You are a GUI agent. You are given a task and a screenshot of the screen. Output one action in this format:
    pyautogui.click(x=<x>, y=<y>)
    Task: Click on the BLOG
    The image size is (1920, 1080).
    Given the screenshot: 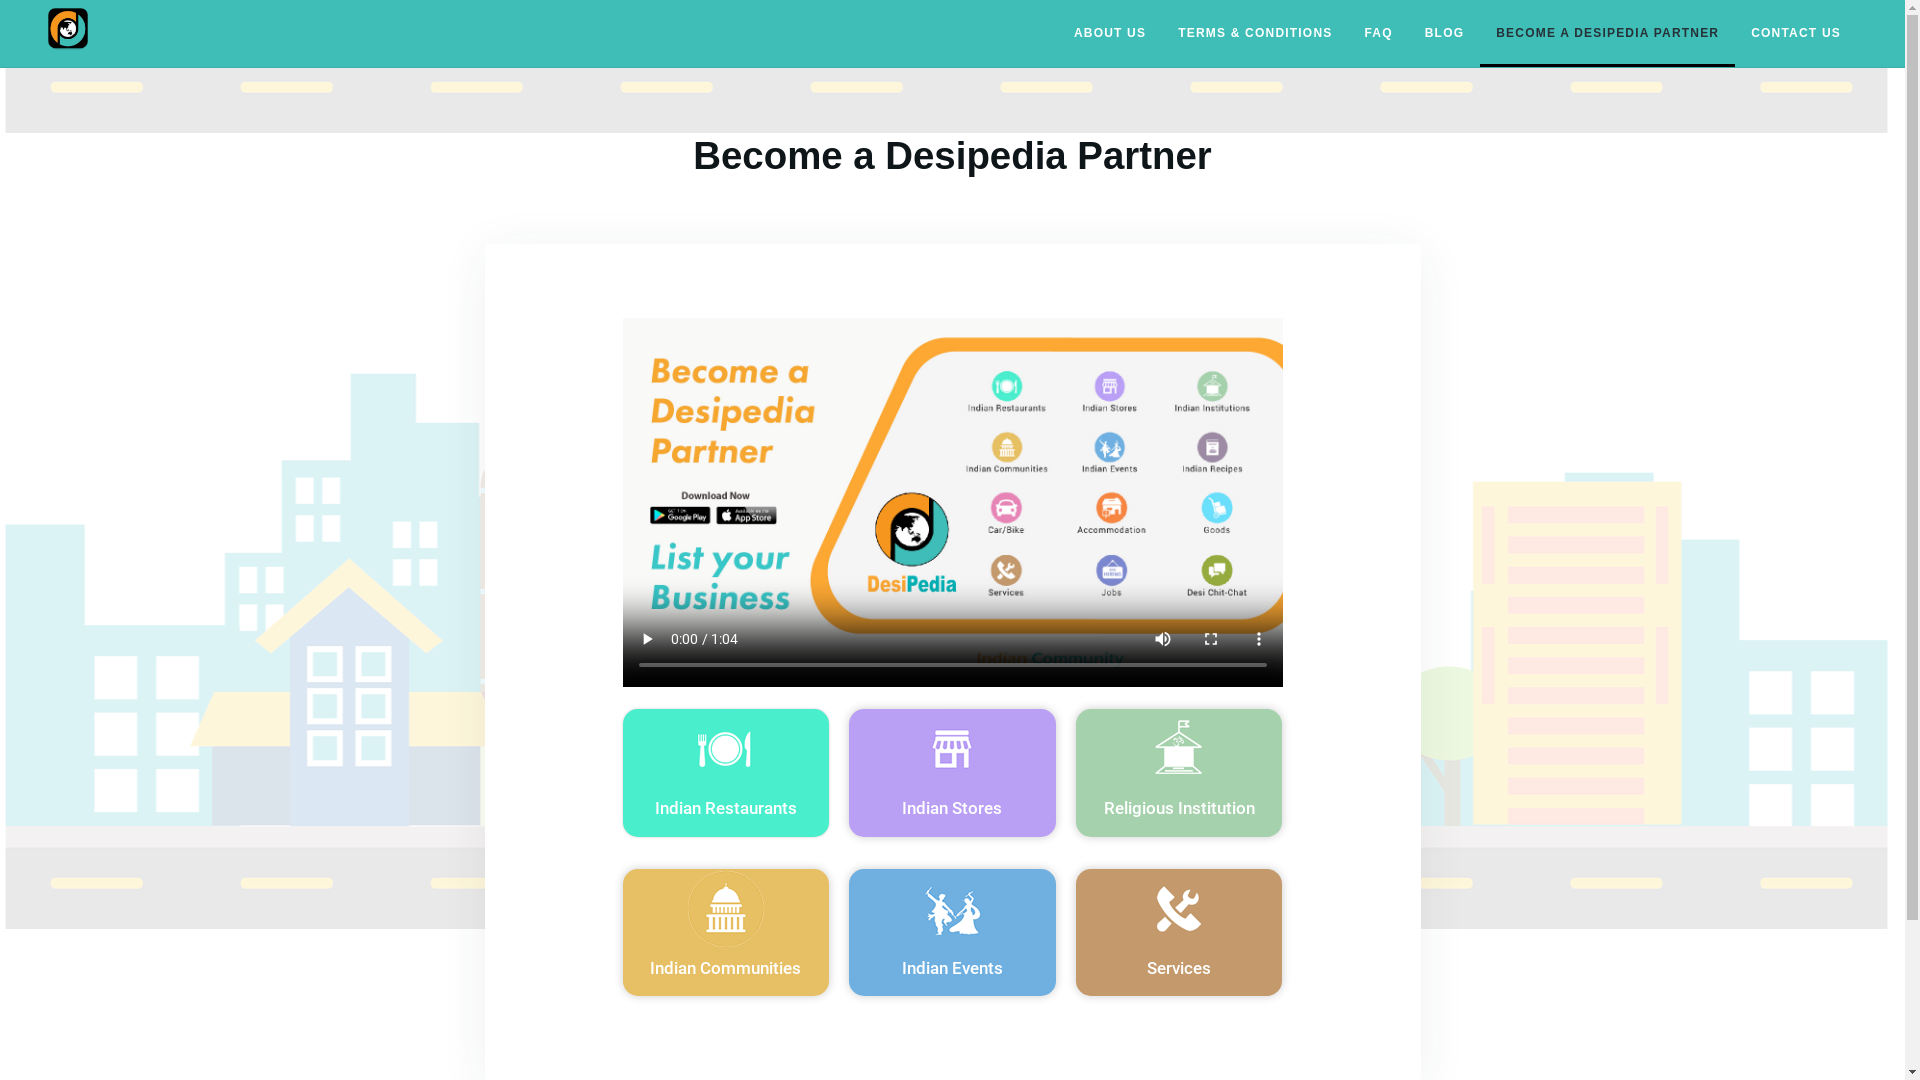 What is the action you would take?
    pyautogui.click(x=1444, y=34)
    